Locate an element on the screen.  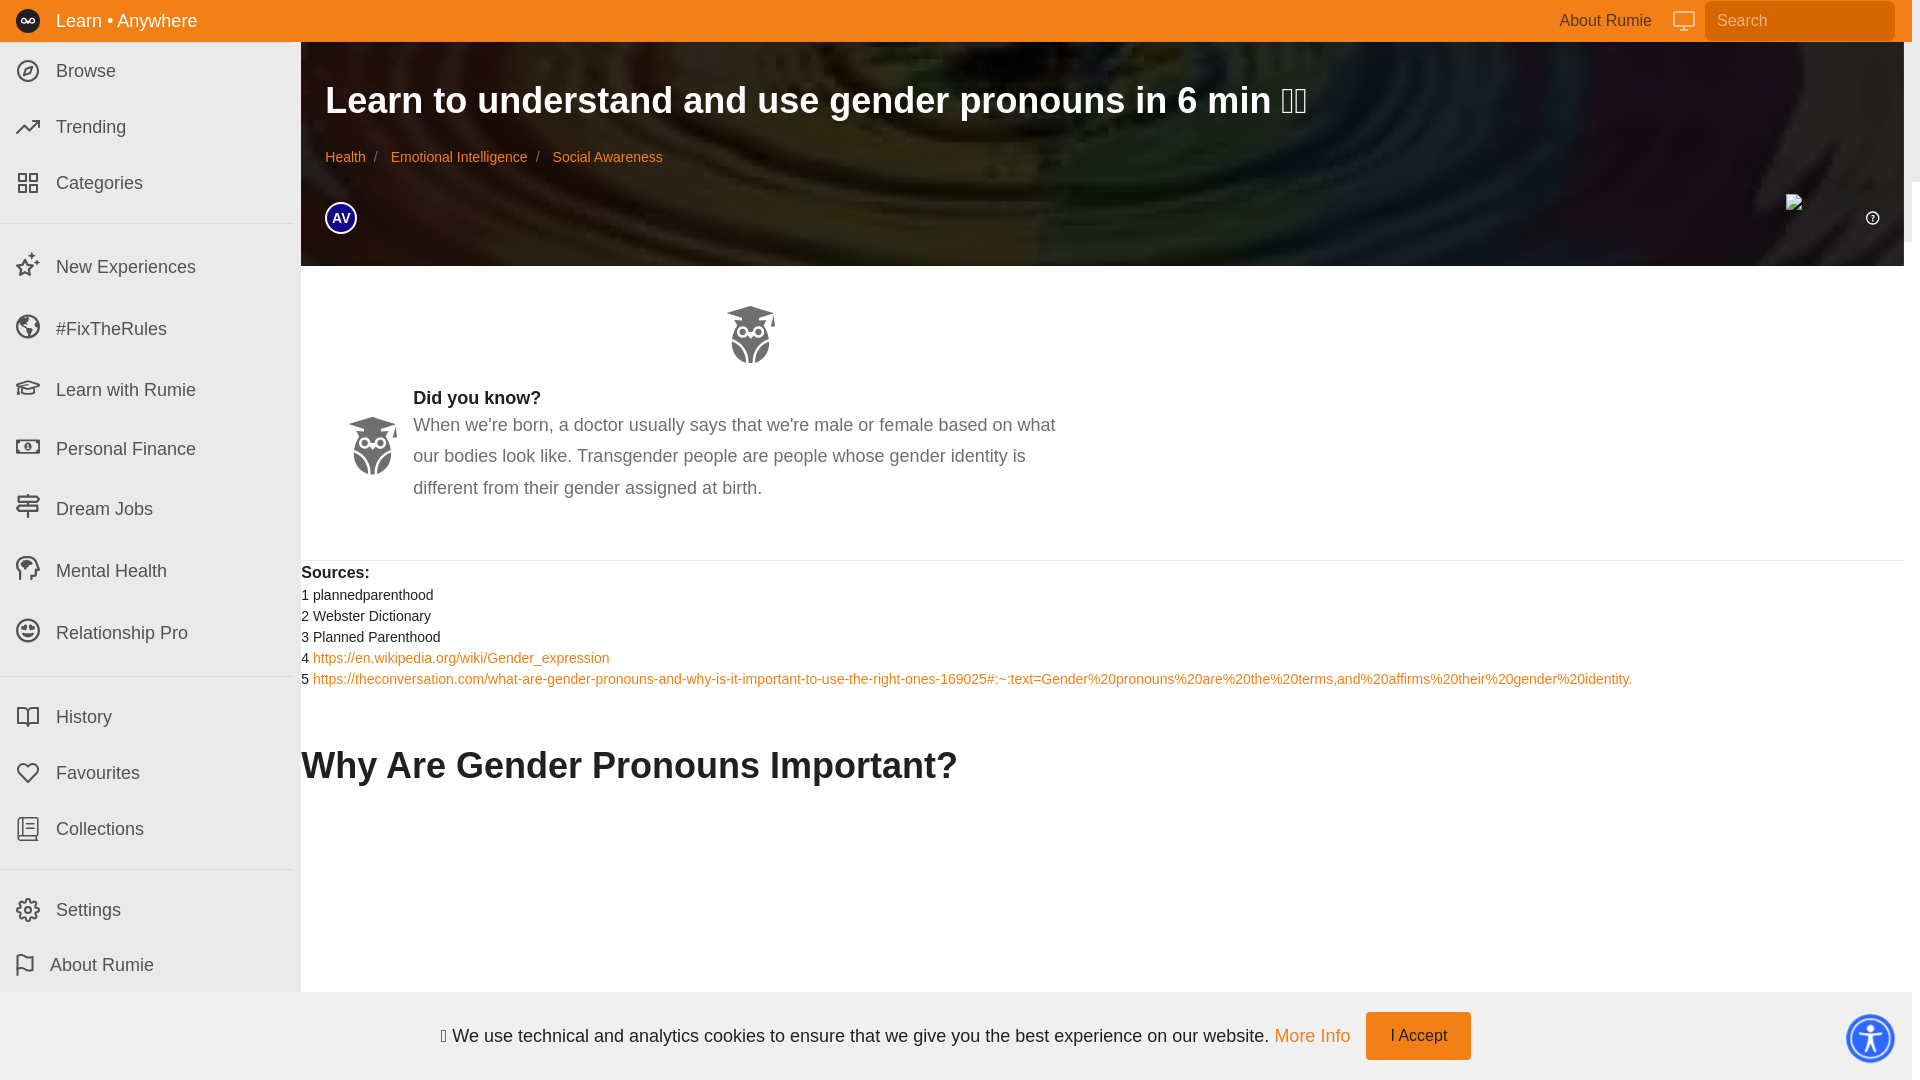
Dream Jobs is located at coordinates (146, 509).